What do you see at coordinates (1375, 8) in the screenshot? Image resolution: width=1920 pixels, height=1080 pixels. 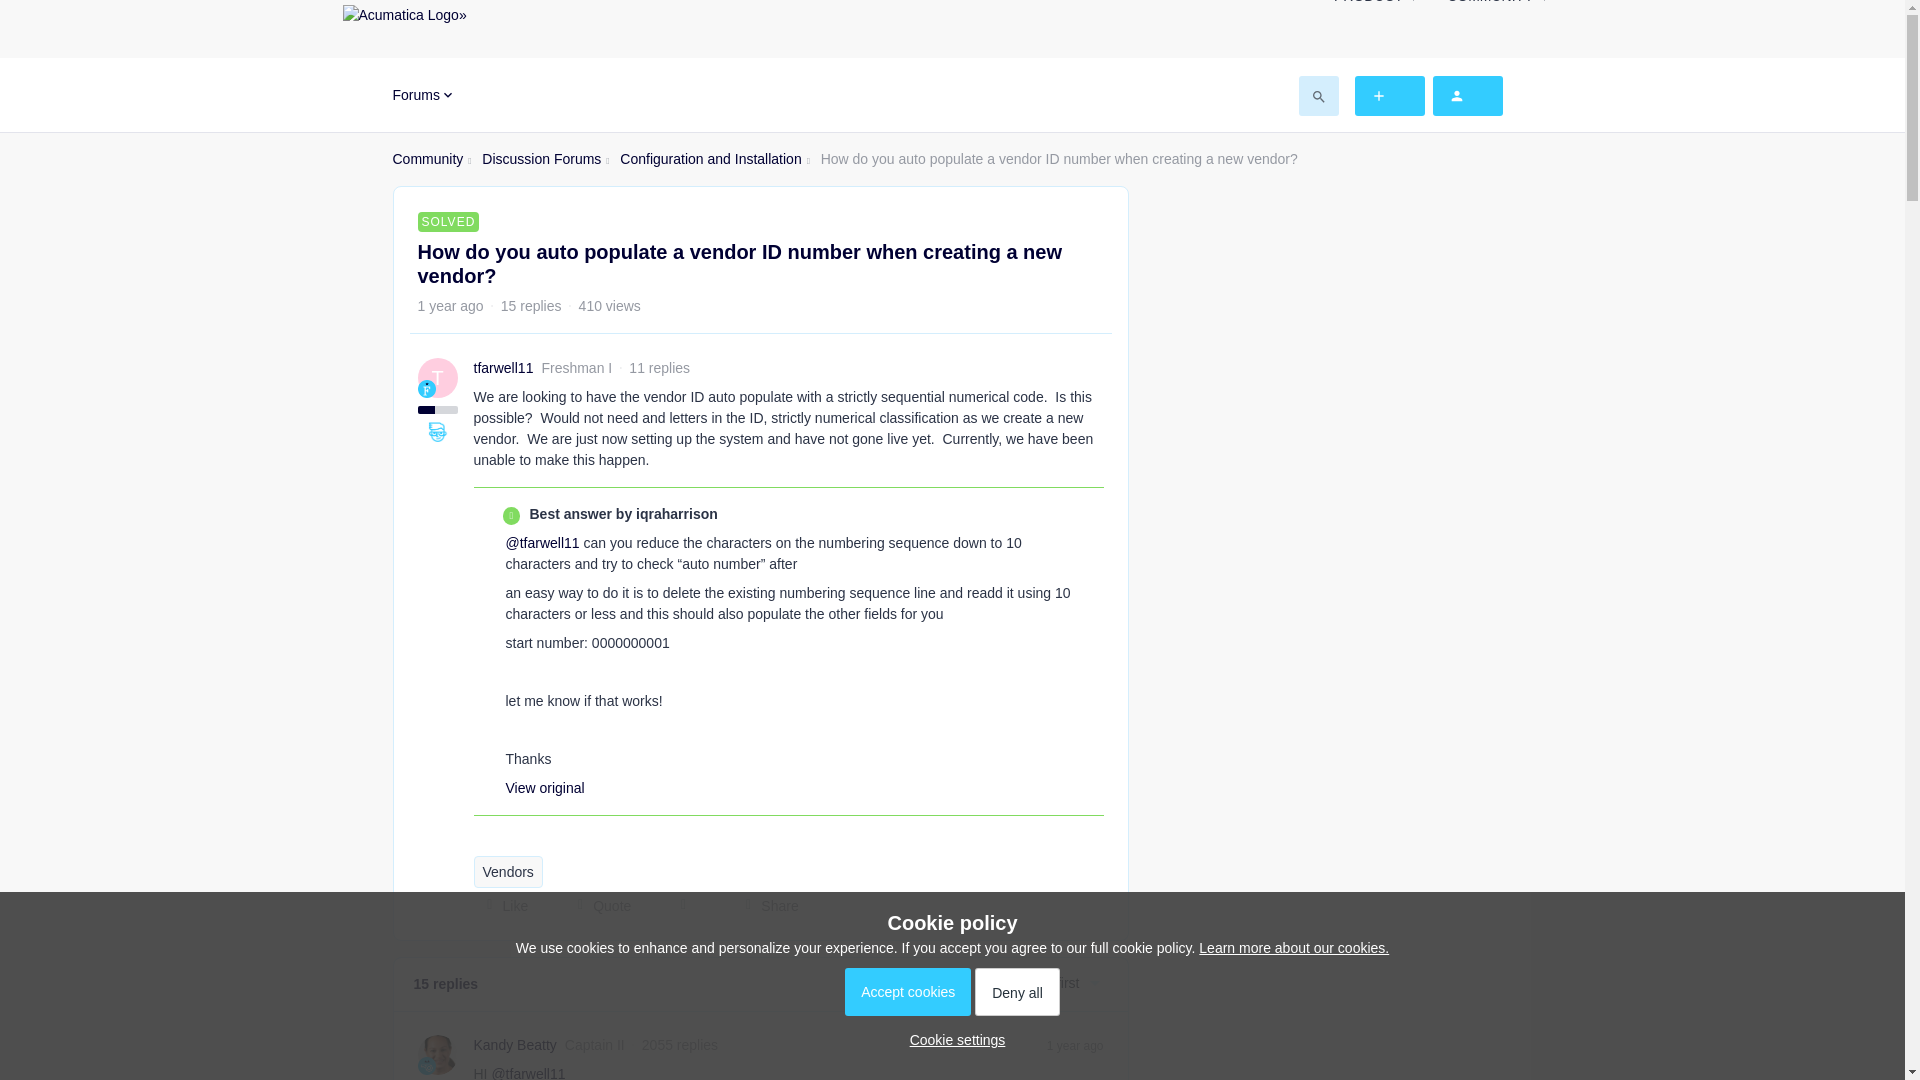 I see `PRODUCT` at bounding box center [1375, 8].